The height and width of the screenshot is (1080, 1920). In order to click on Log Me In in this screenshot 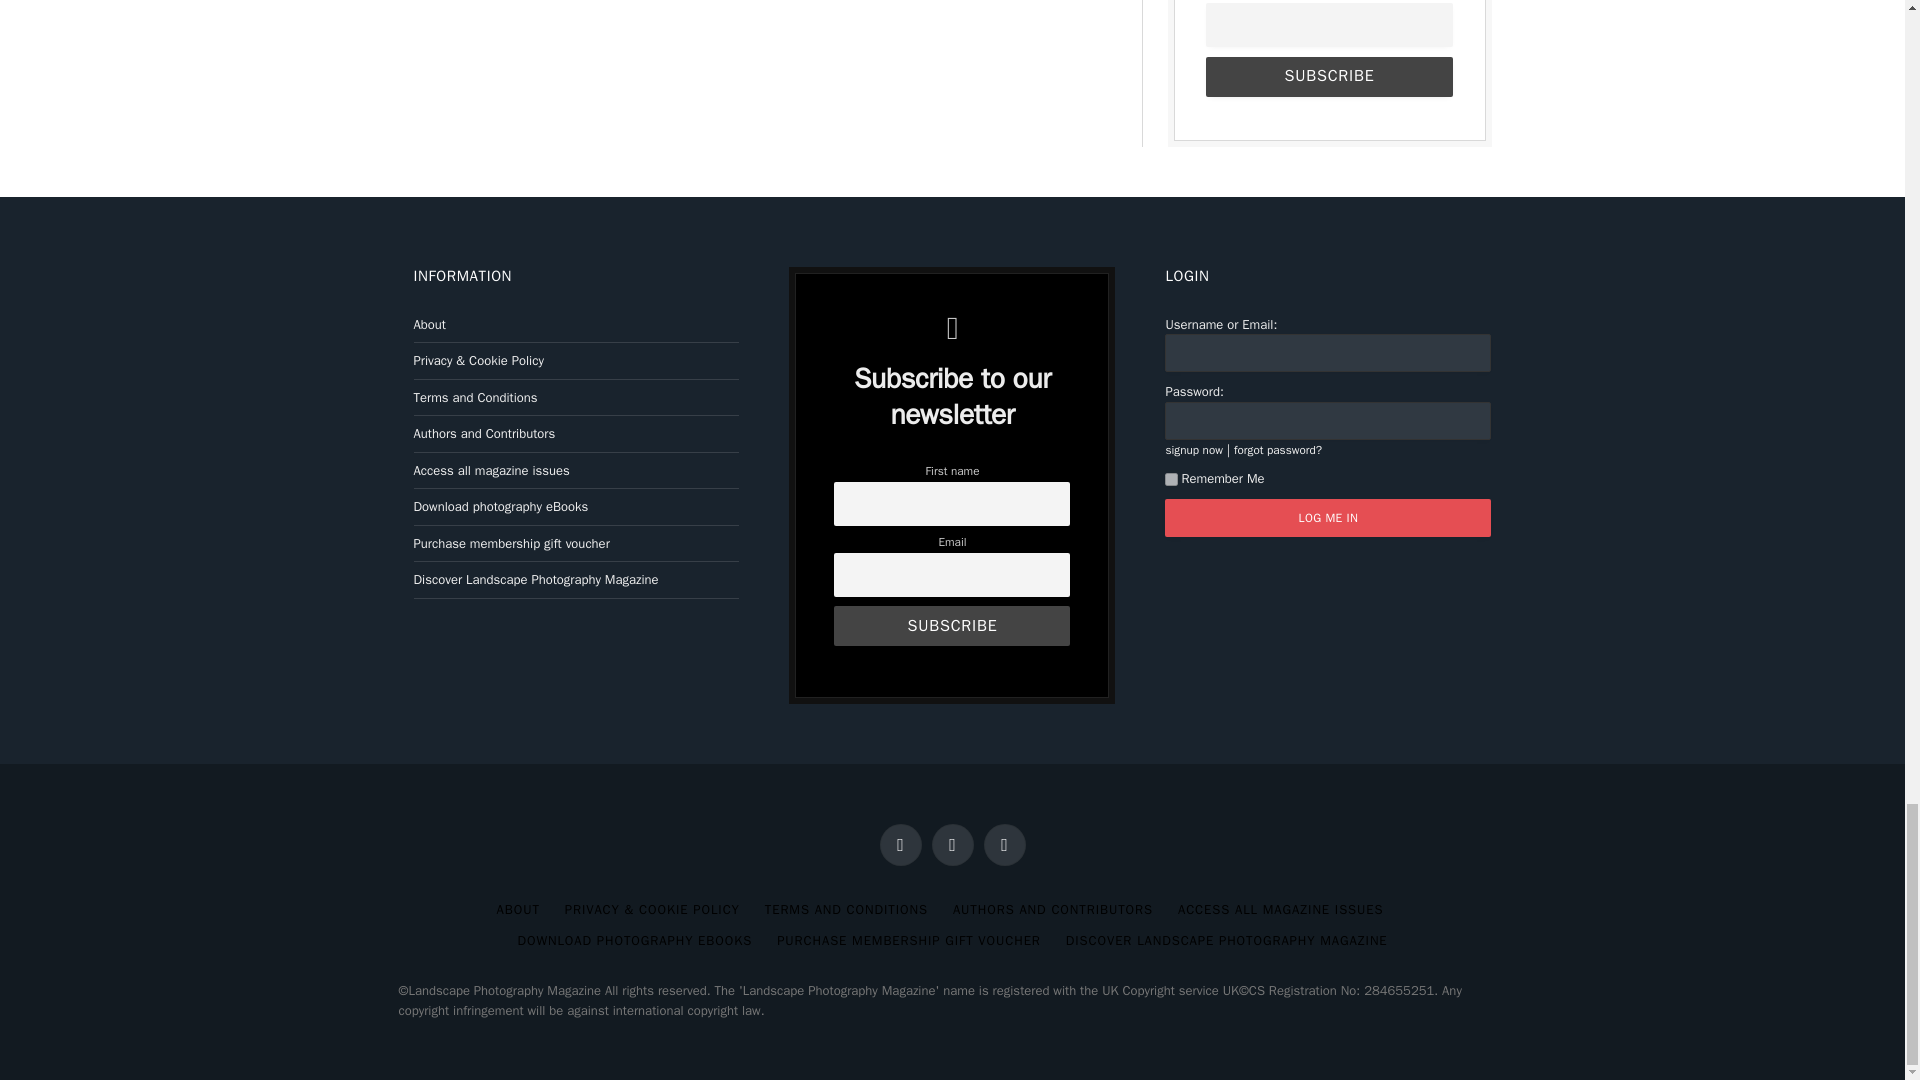, I will do `click(1328, 517)`.